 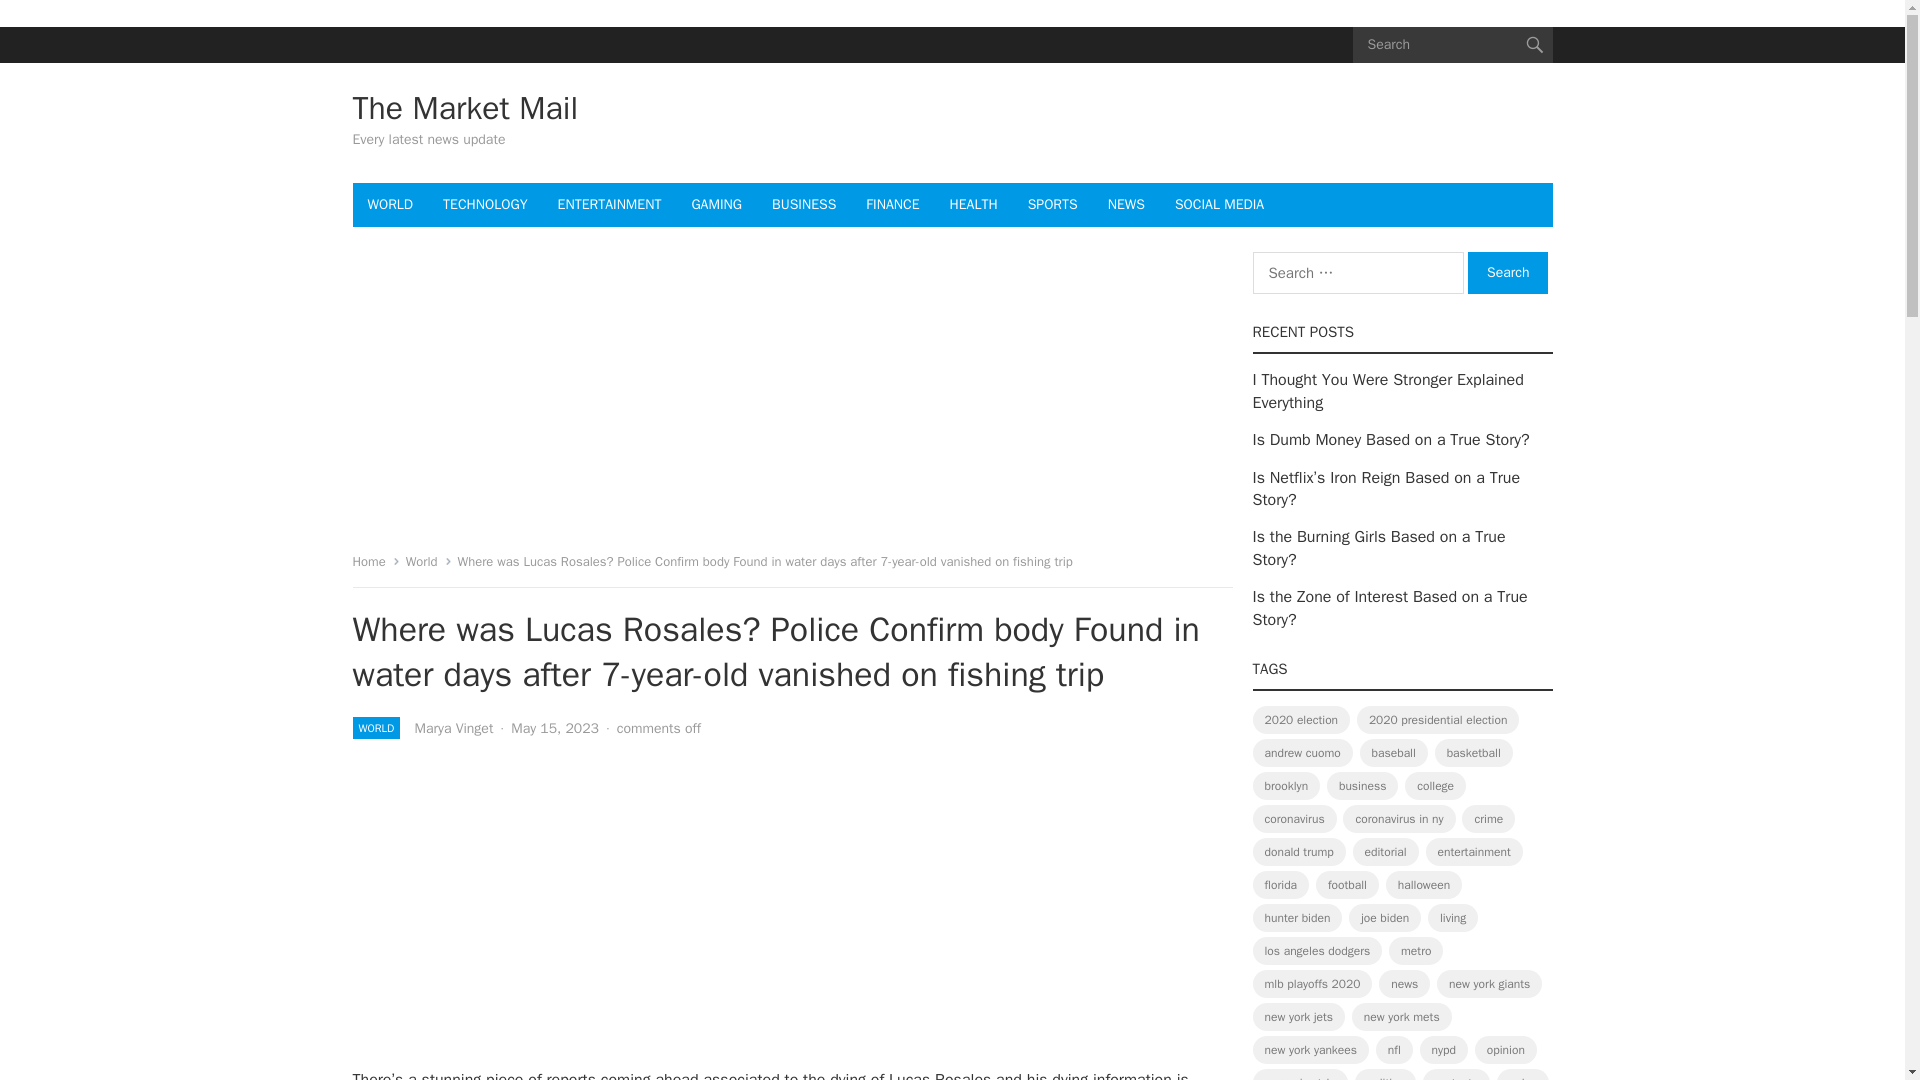 What do you see at coordinates (716, 204) in the screenshot?
I see `GAMING` at bounding box center [716, 204].